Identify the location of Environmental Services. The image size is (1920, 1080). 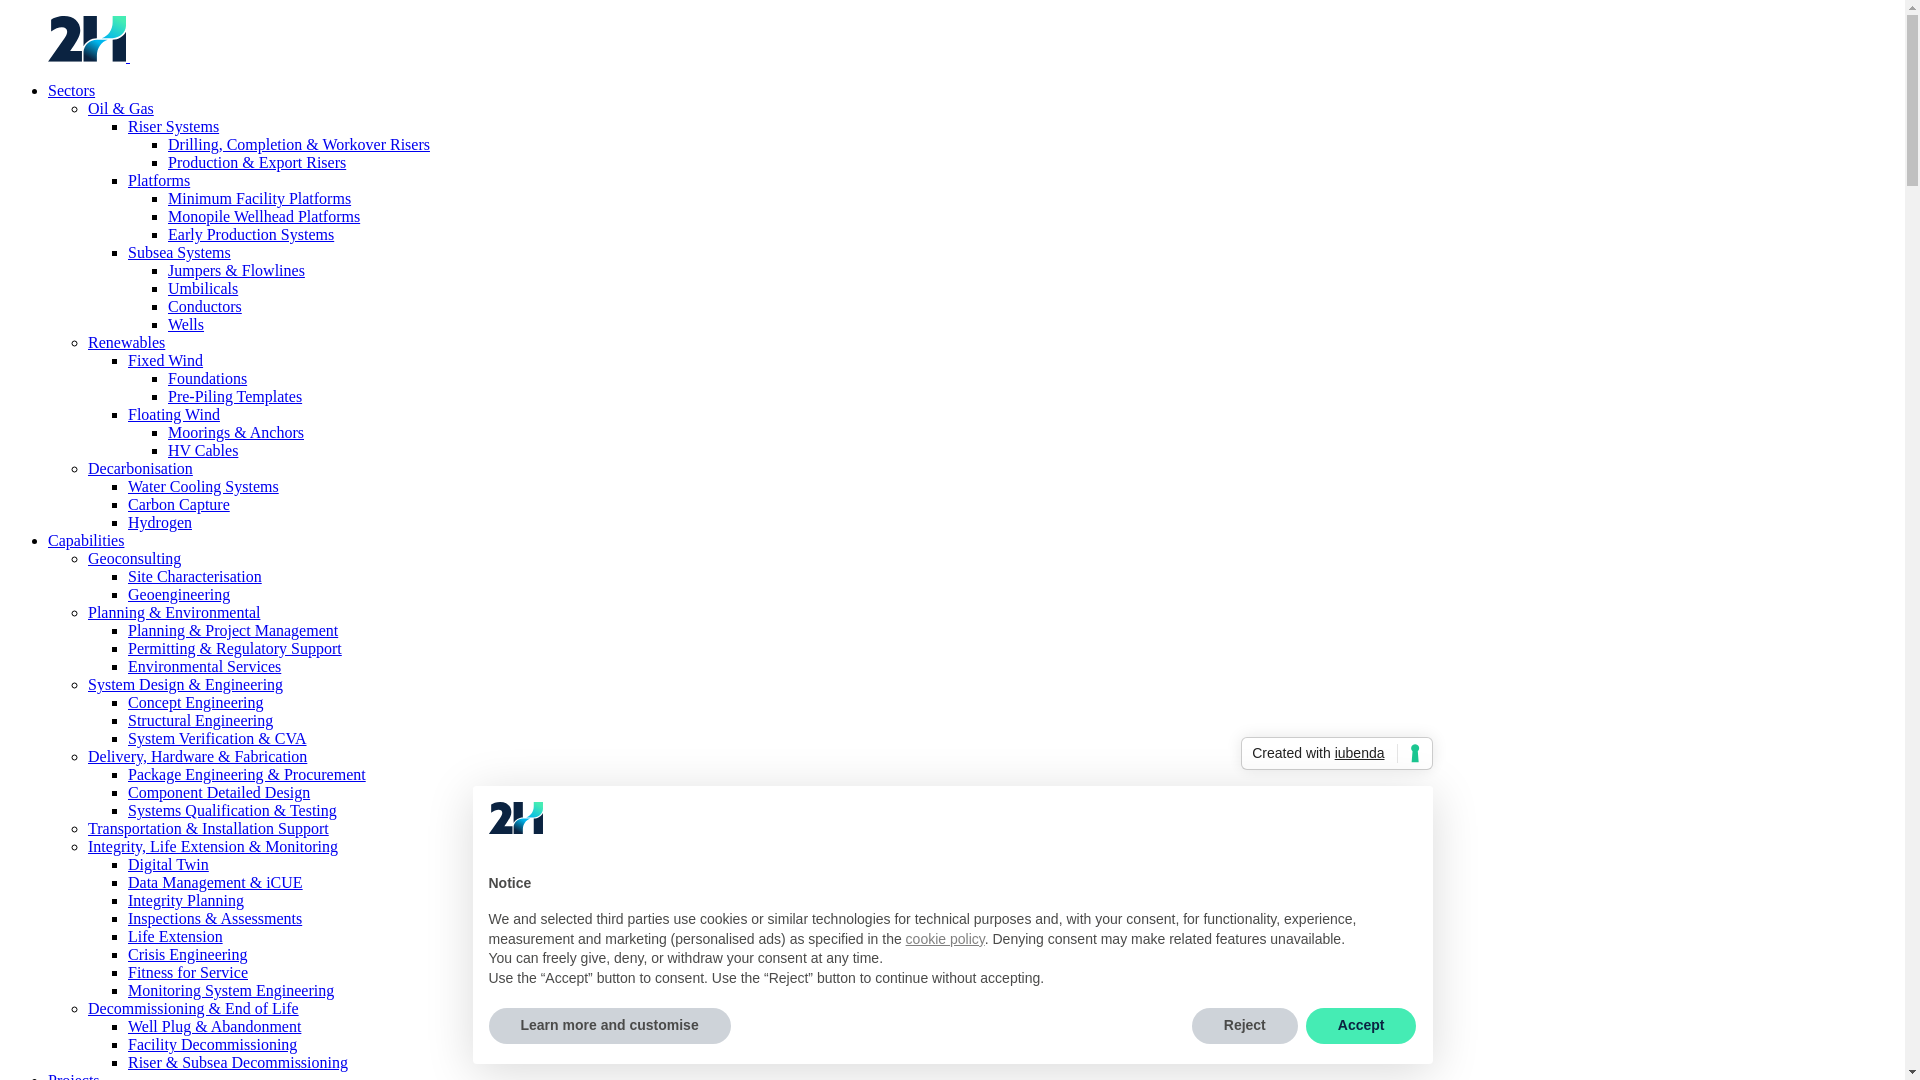
(204, 666).